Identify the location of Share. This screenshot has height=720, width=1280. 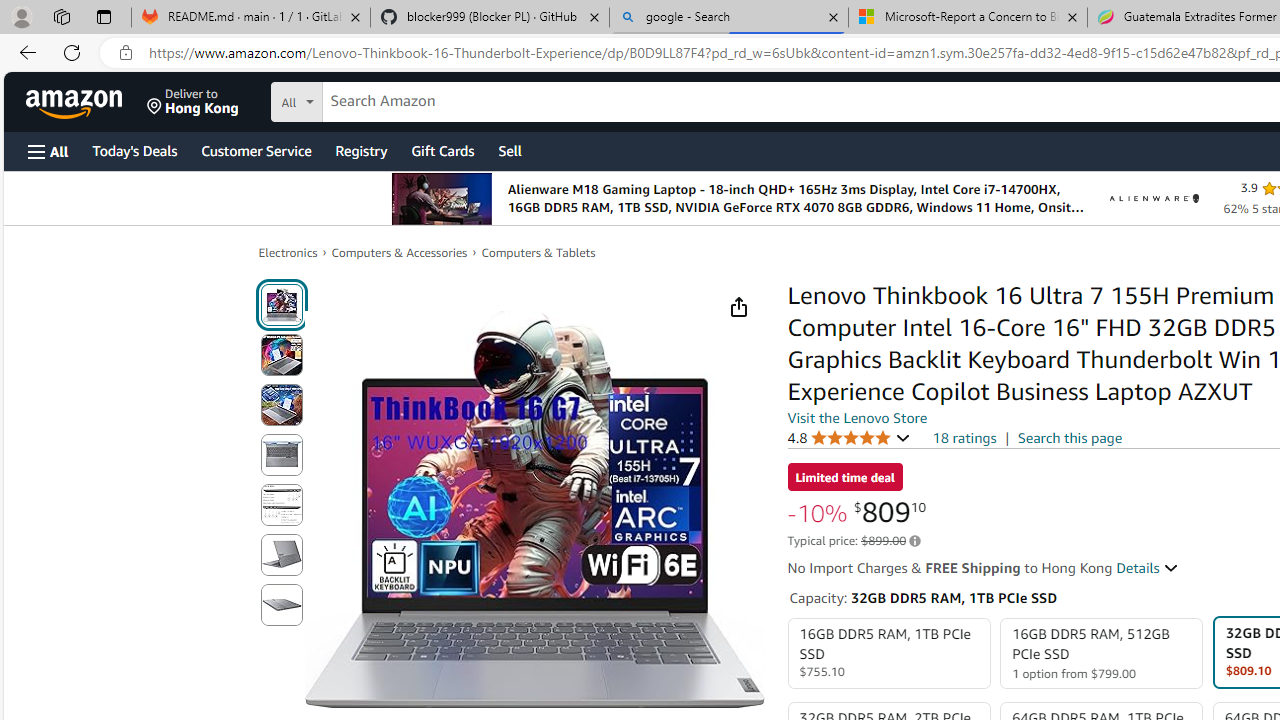
(738, 307).